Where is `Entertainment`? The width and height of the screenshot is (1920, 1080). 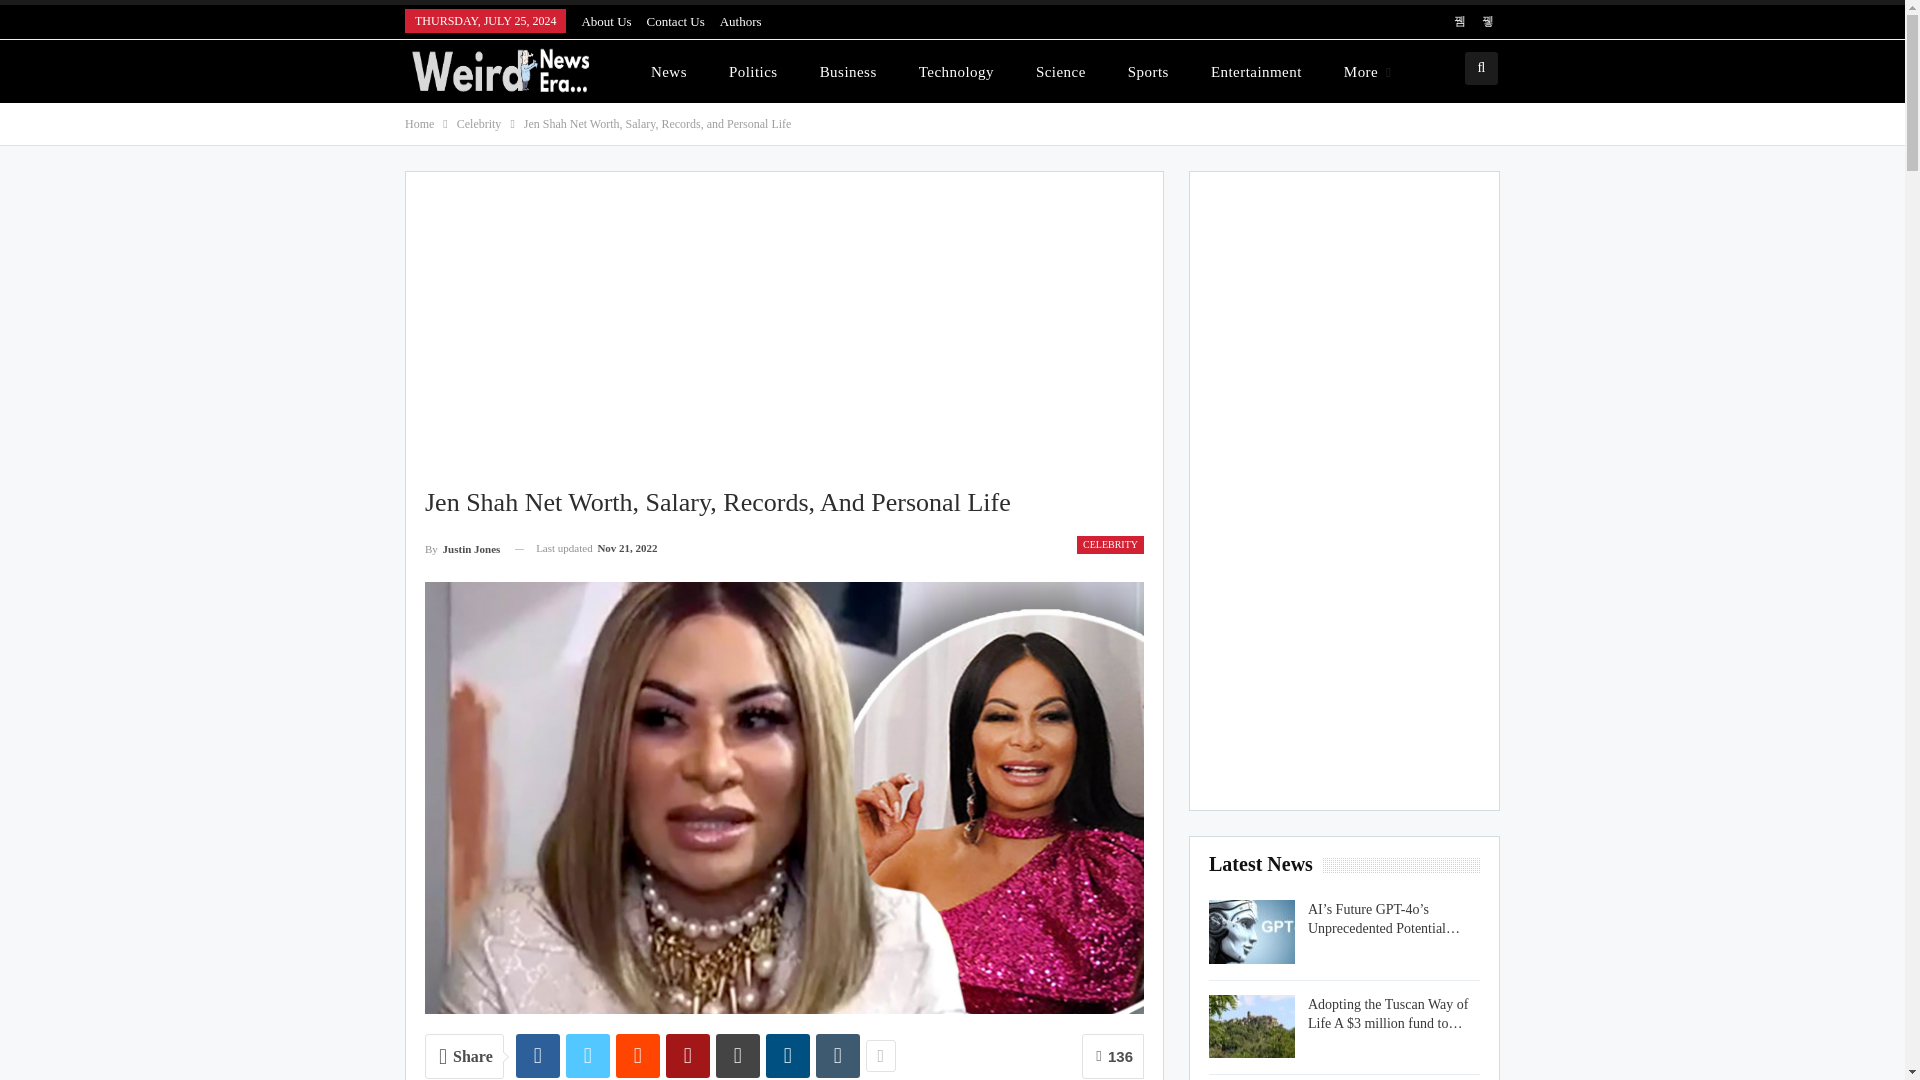
Entertainment is located at coordinates (1256, 71).